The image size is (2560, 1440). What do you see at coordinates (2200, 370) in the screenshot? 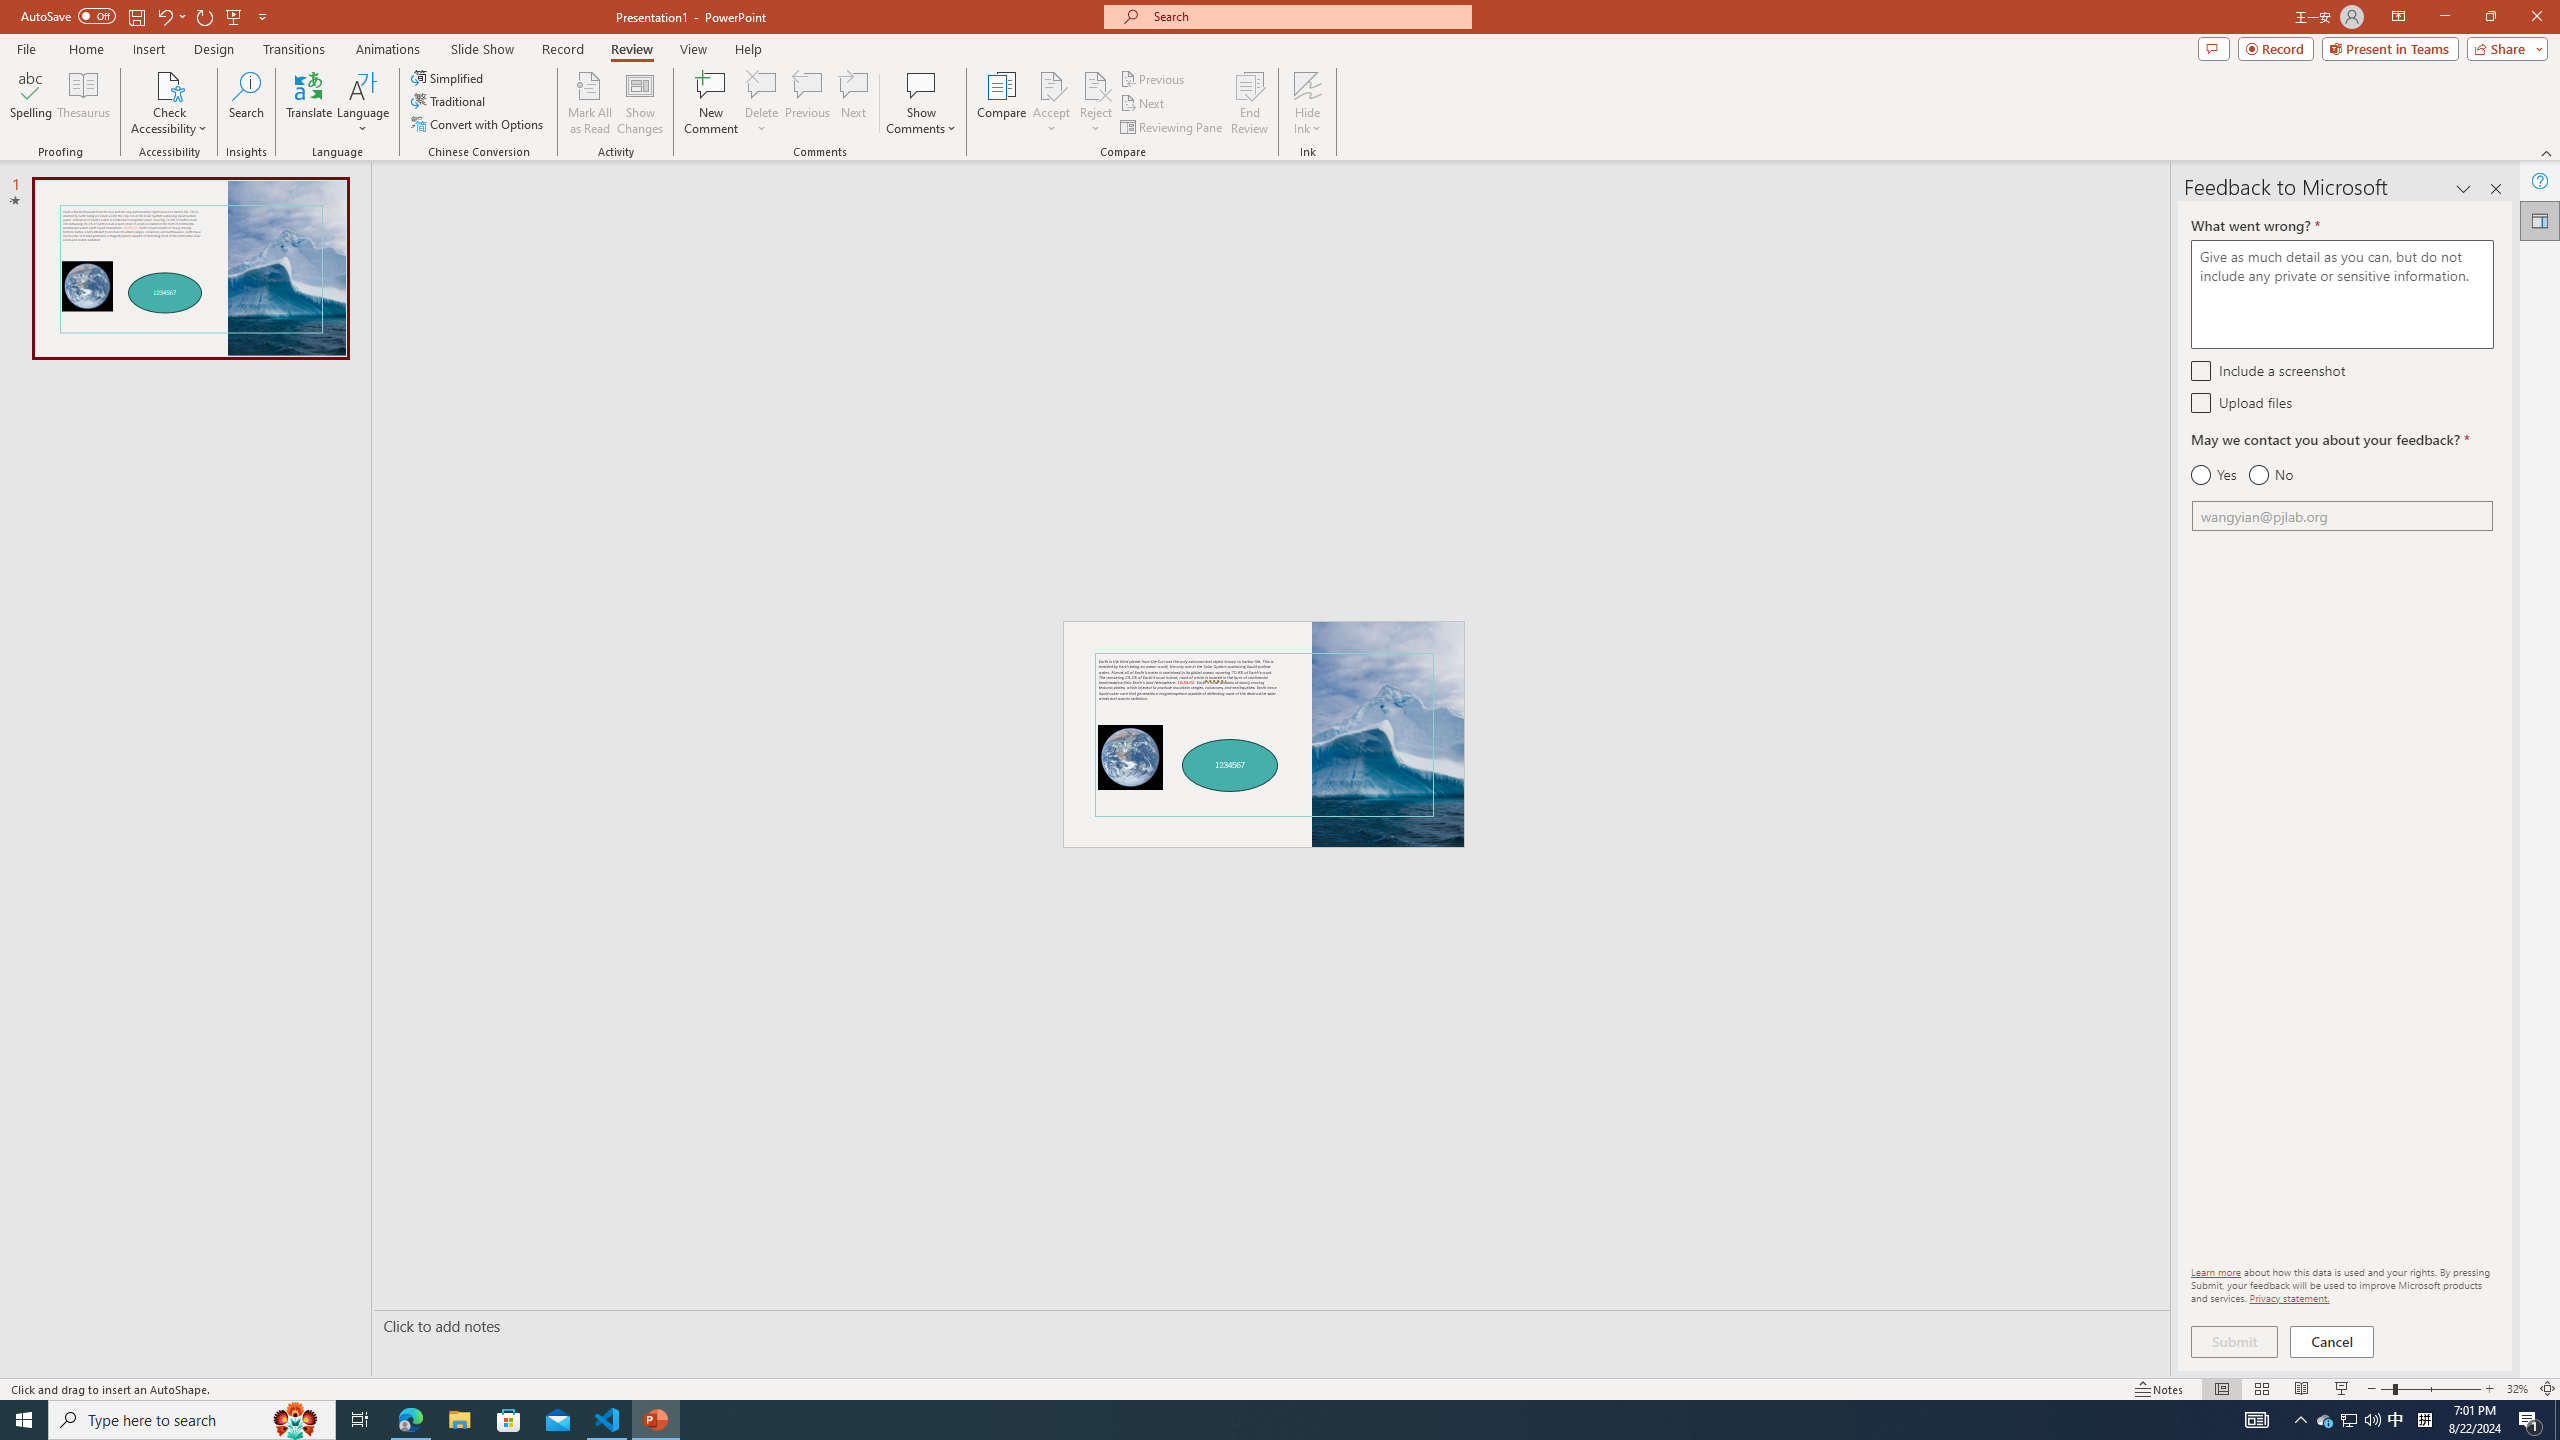
I see `Include a screenshot` at bounding box center [2200, 370].